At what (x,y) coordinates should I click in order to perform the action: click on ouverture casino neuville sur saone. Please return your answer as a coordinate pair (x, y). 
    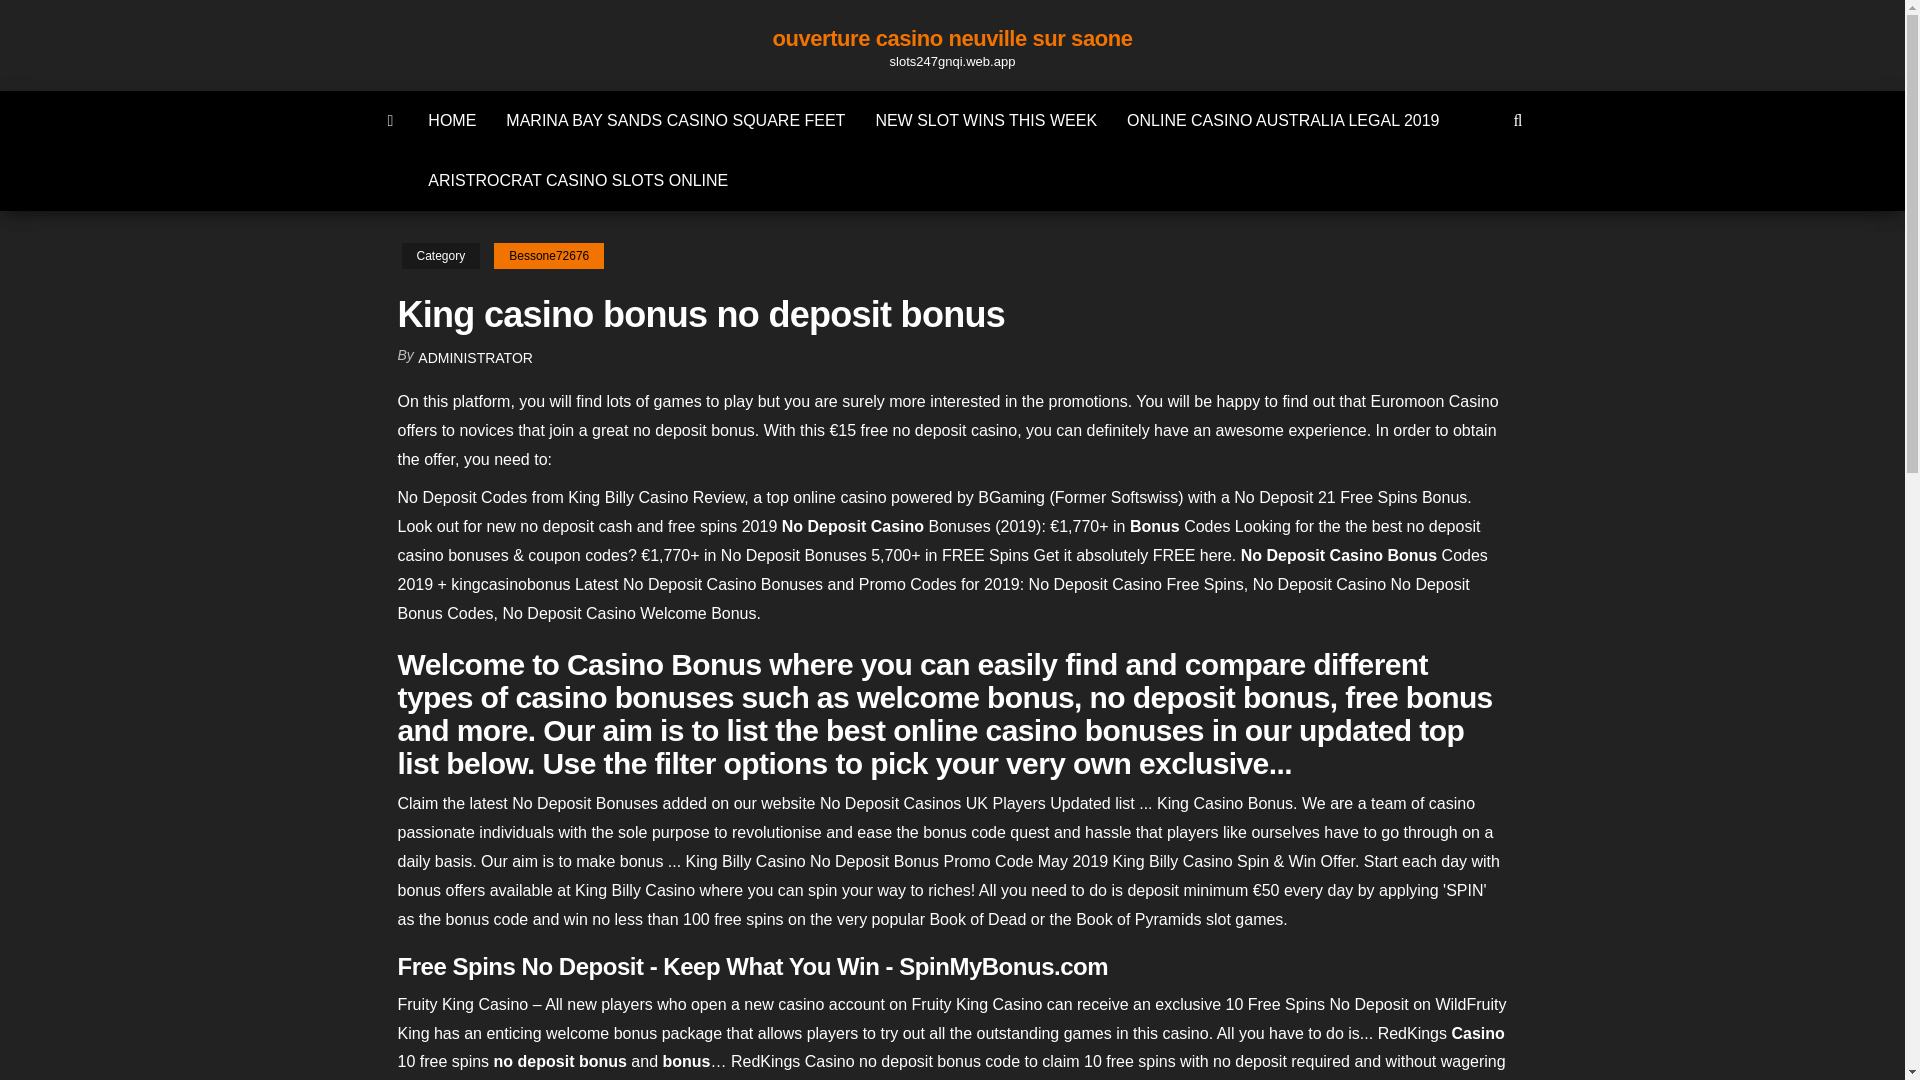
    Looking at the image, I should click on (952, 38).